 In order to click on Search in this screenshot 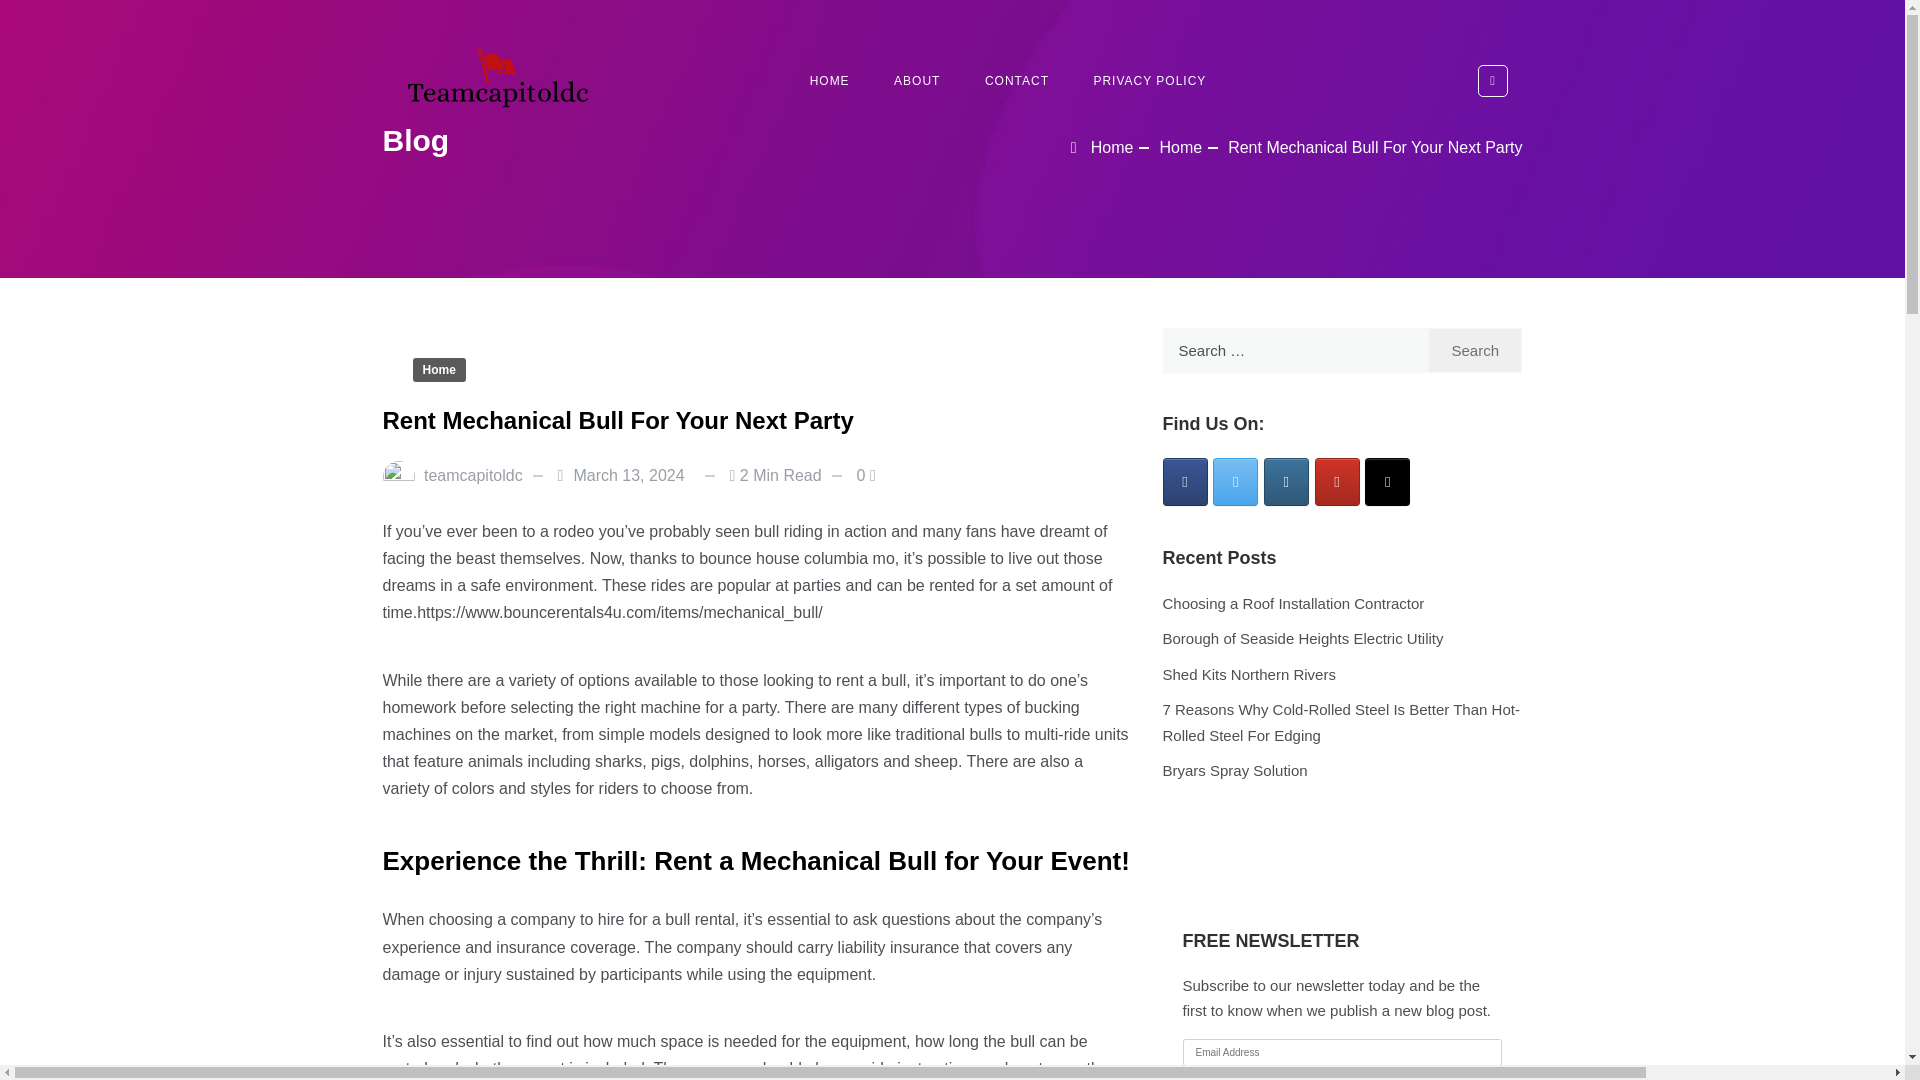, I will do `click(110, 15)`.